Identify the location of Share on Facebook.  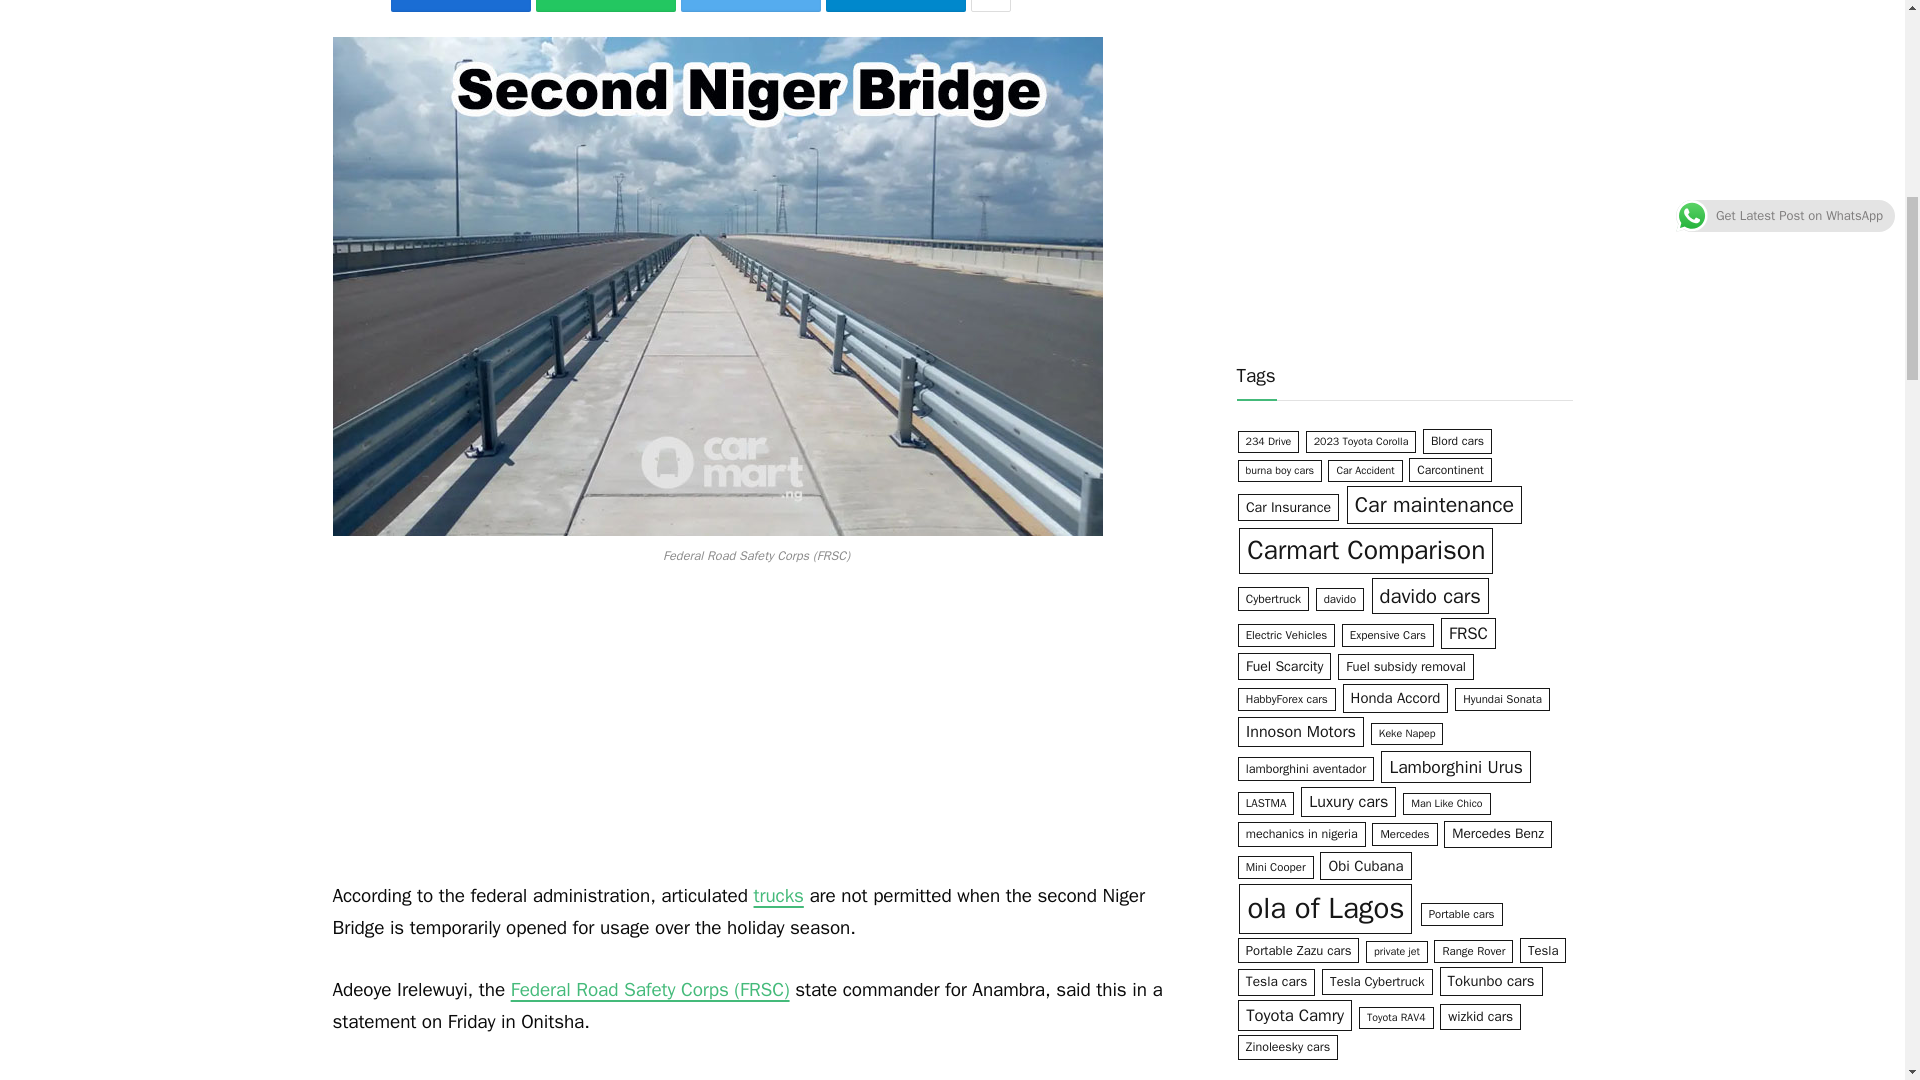
(461, 6).